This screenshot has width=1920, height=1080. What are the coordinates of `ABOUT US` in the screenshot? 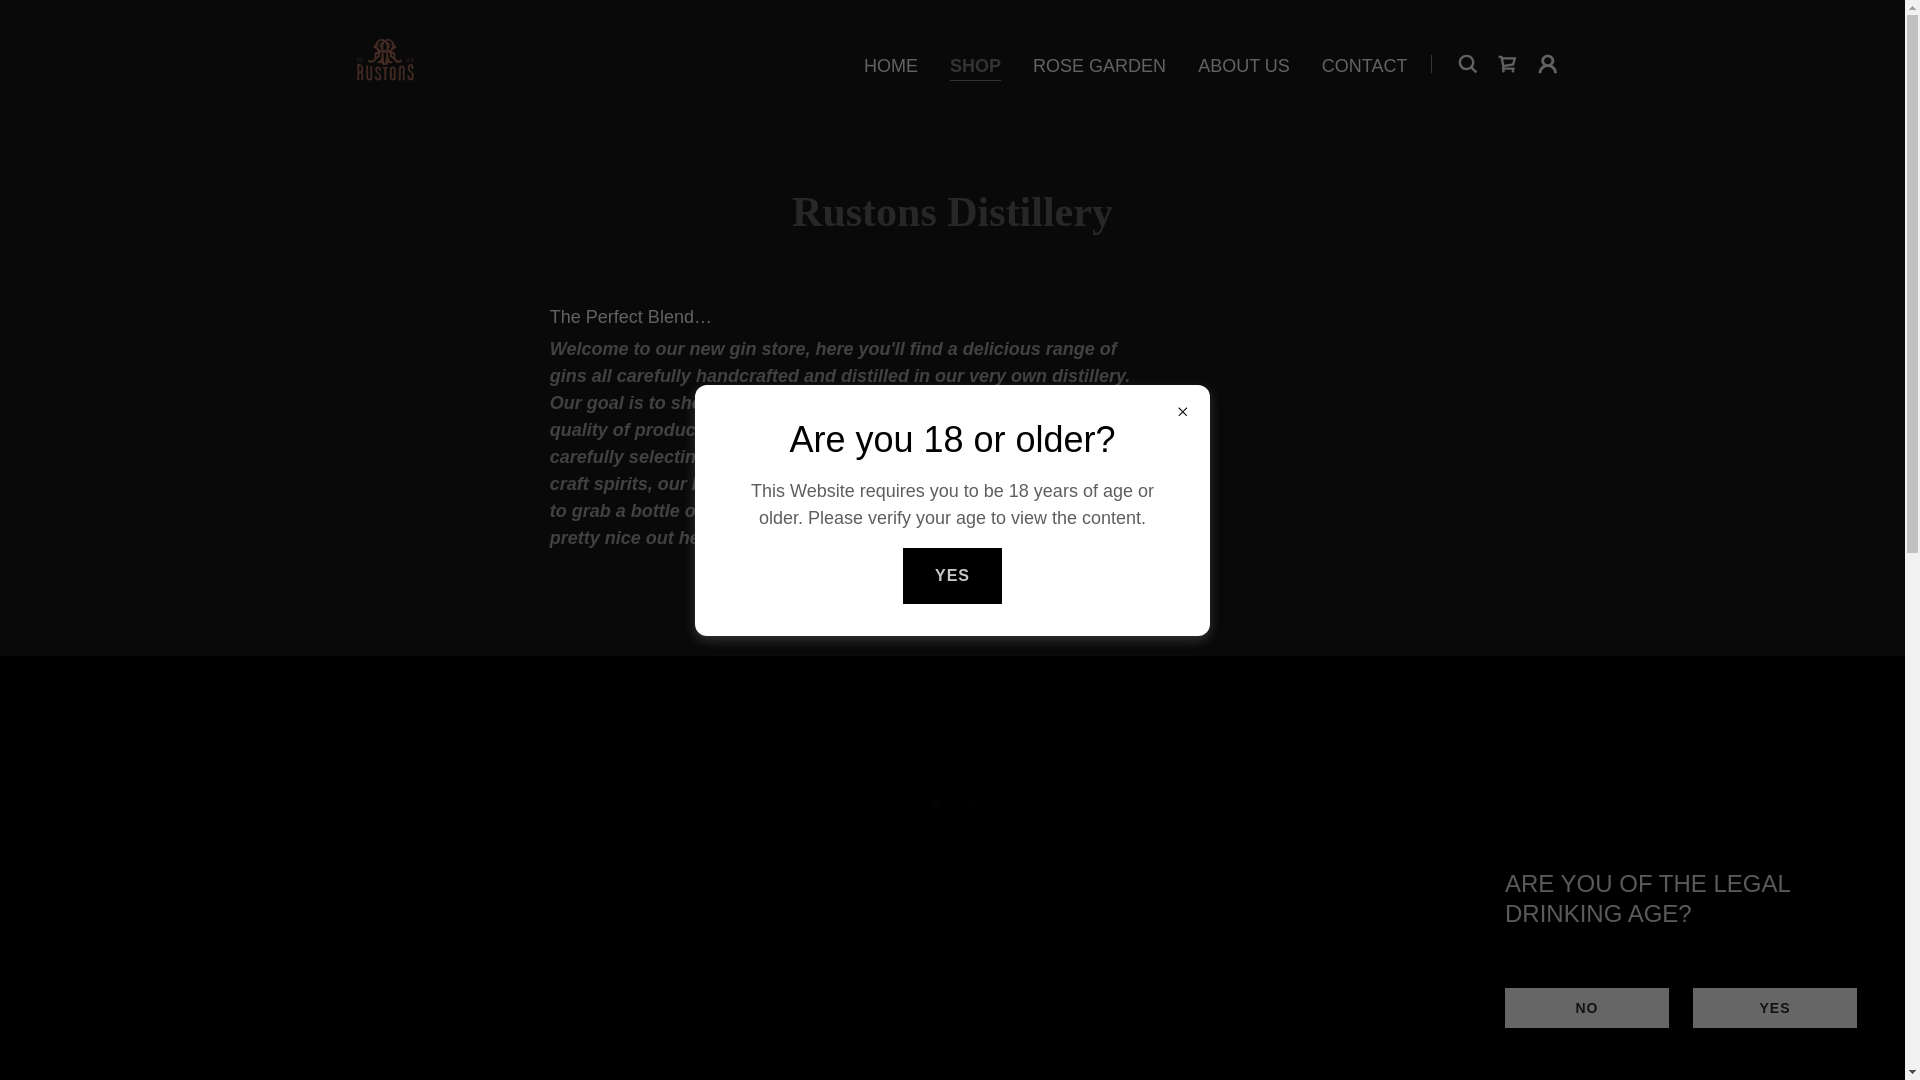 It's located at (1244, 66).